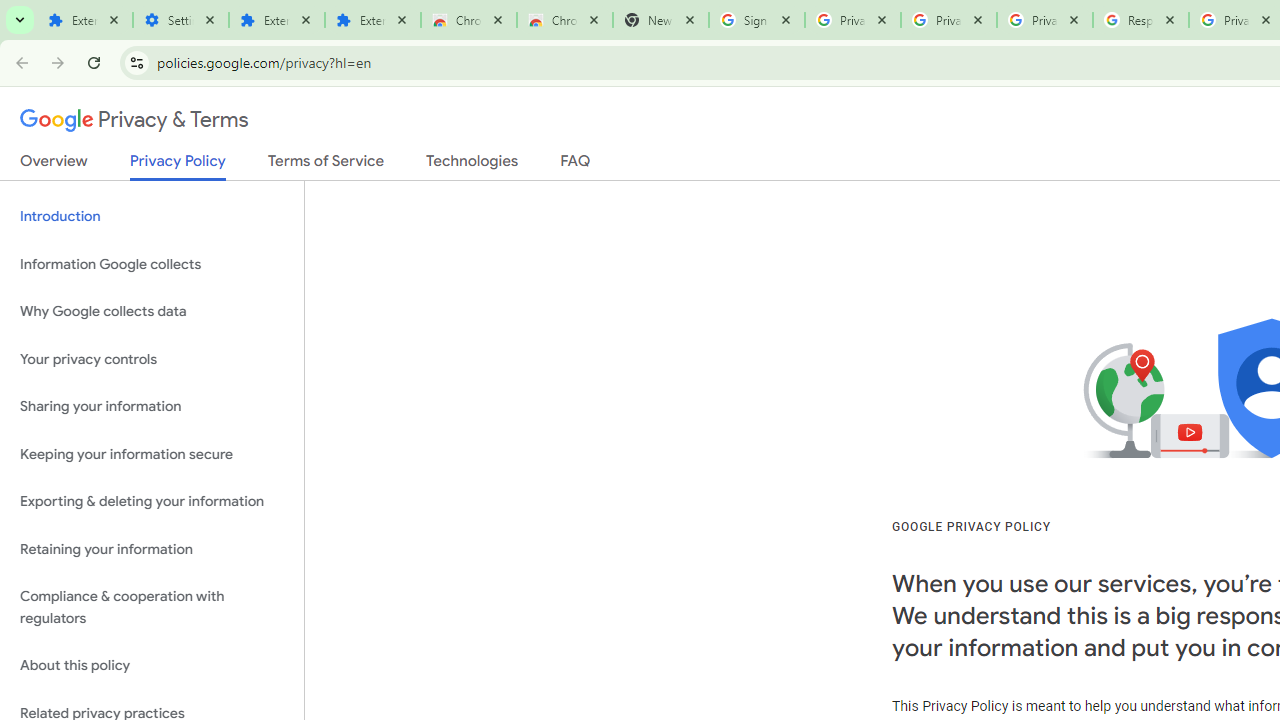  Describe the element at coordinates (277, 20) in the screenshot. I see `Extensions` at that location.